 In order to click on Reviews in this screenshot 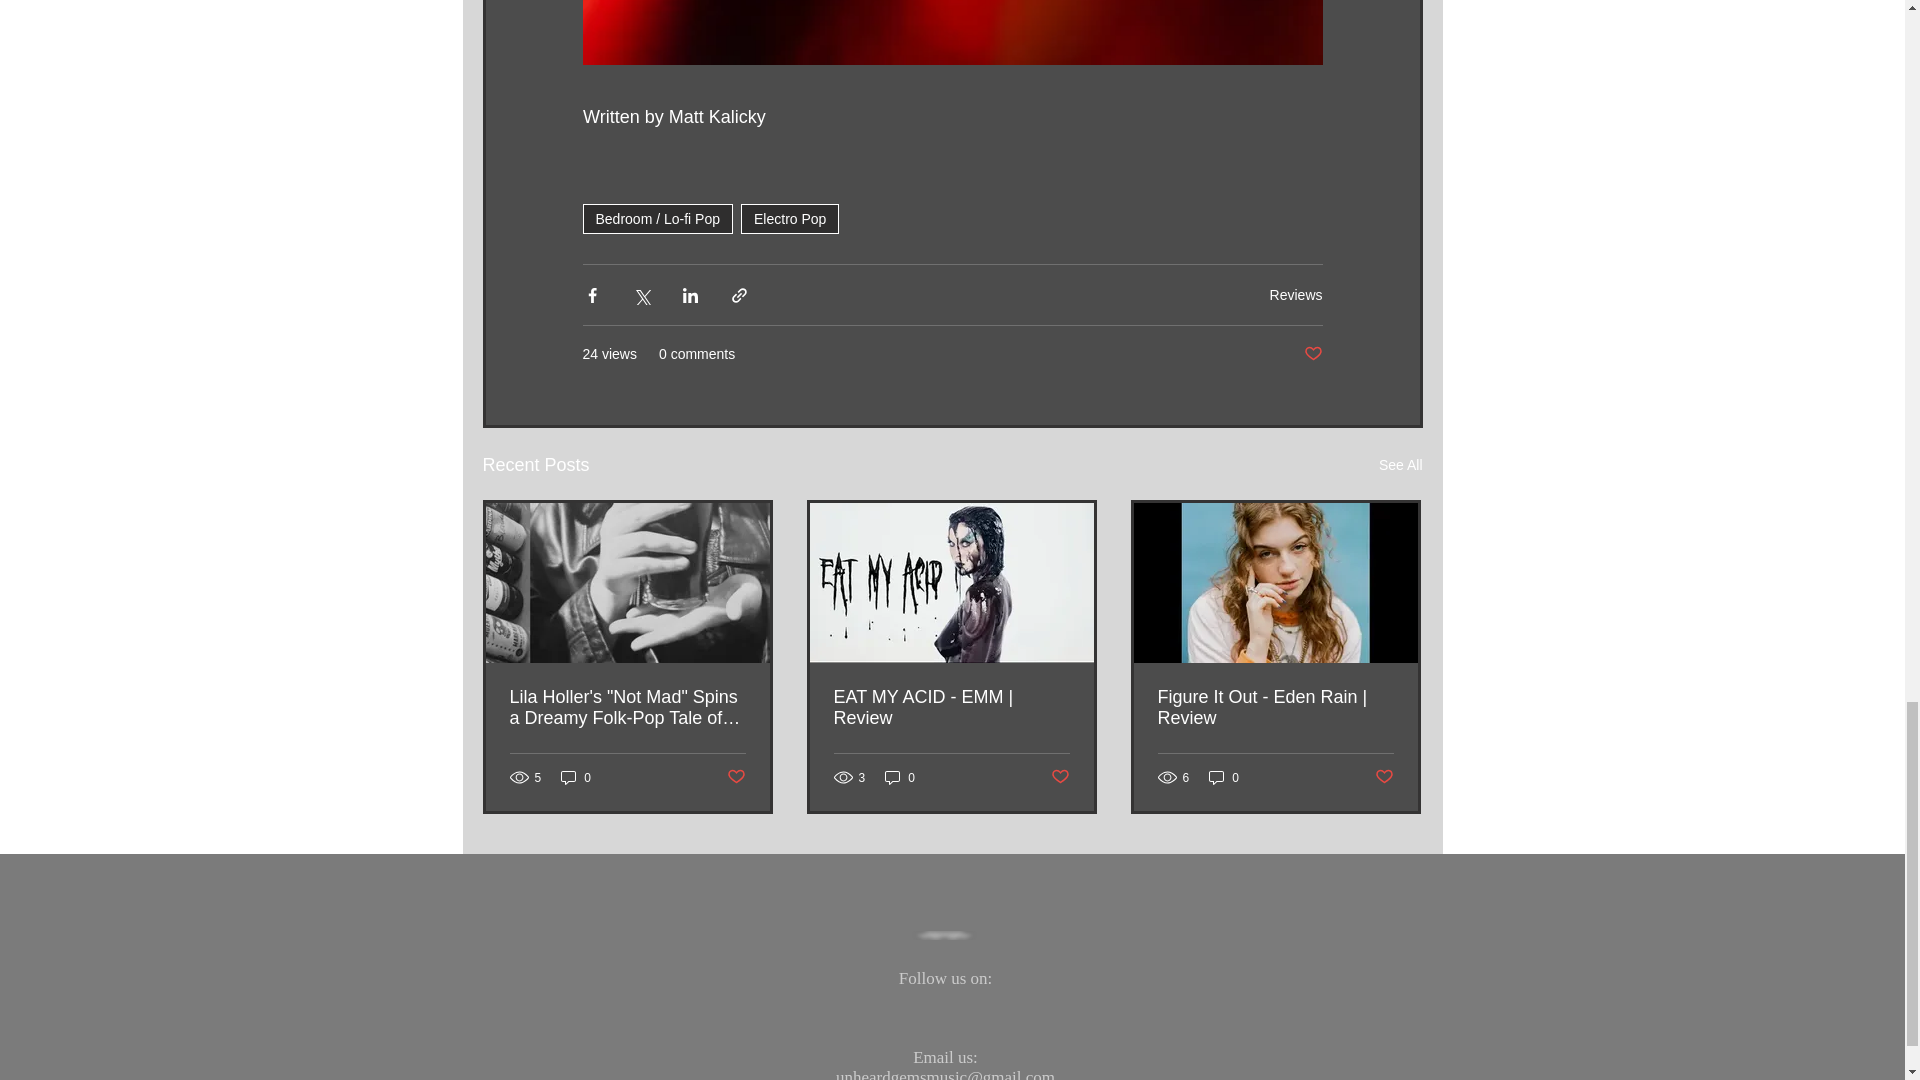, I will do `click(1296, 294)`.